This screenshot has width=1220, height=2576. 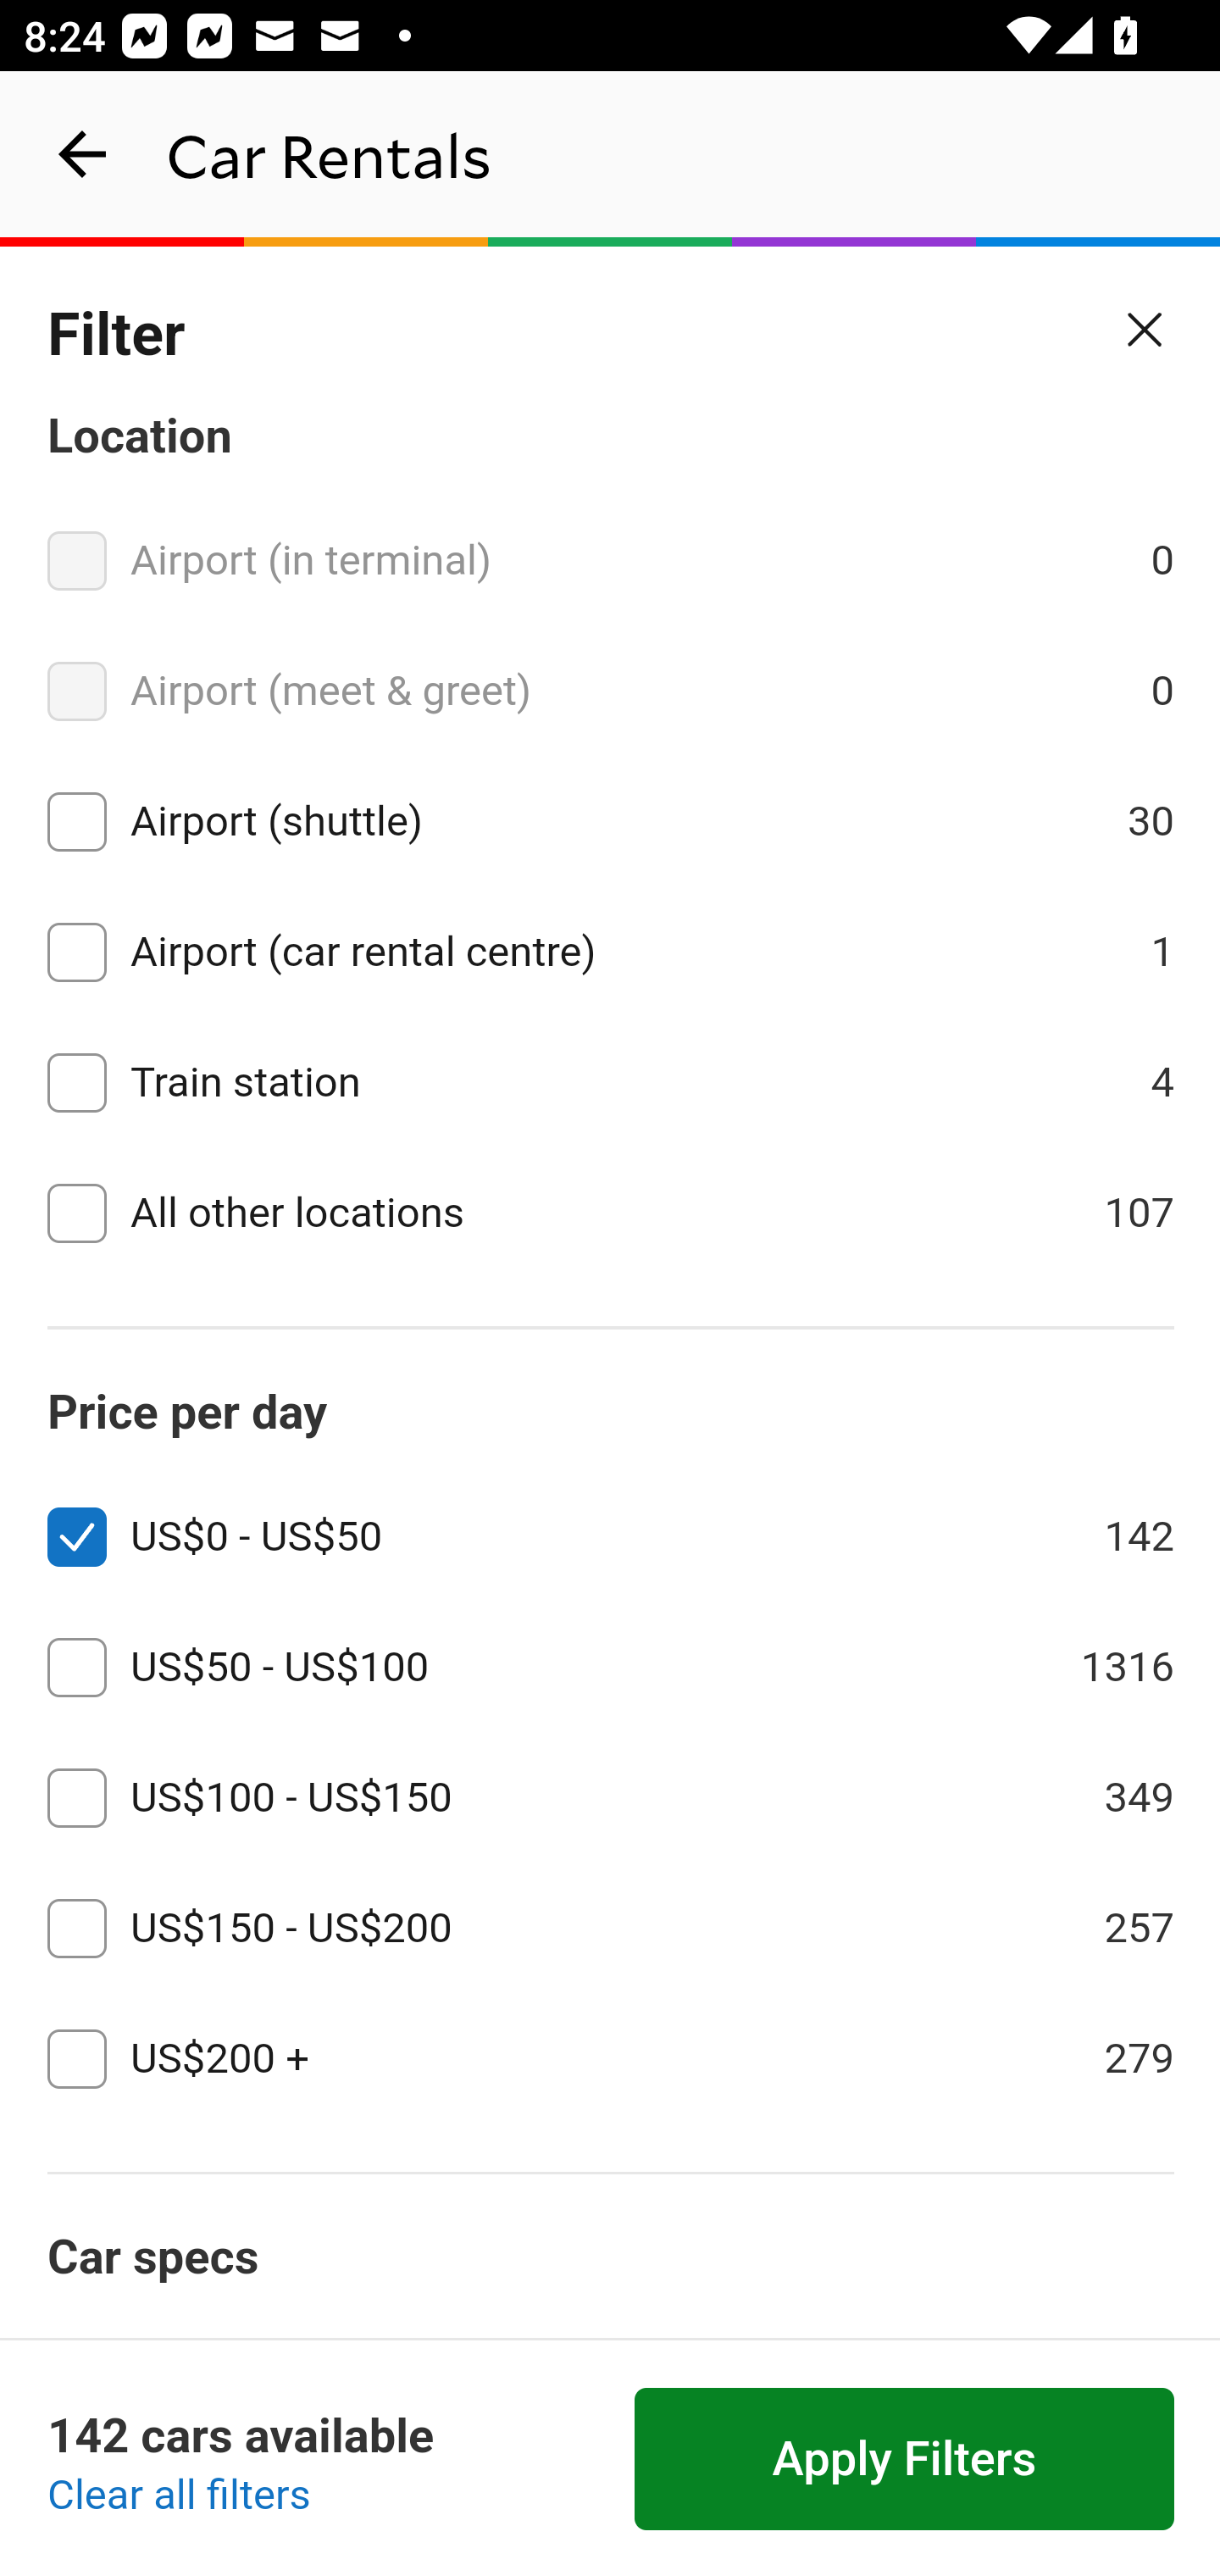 What do you see at coordinates (905, 2460) in the screenshot?
I see `Apply Filters` at bounding box center [905, 2460].